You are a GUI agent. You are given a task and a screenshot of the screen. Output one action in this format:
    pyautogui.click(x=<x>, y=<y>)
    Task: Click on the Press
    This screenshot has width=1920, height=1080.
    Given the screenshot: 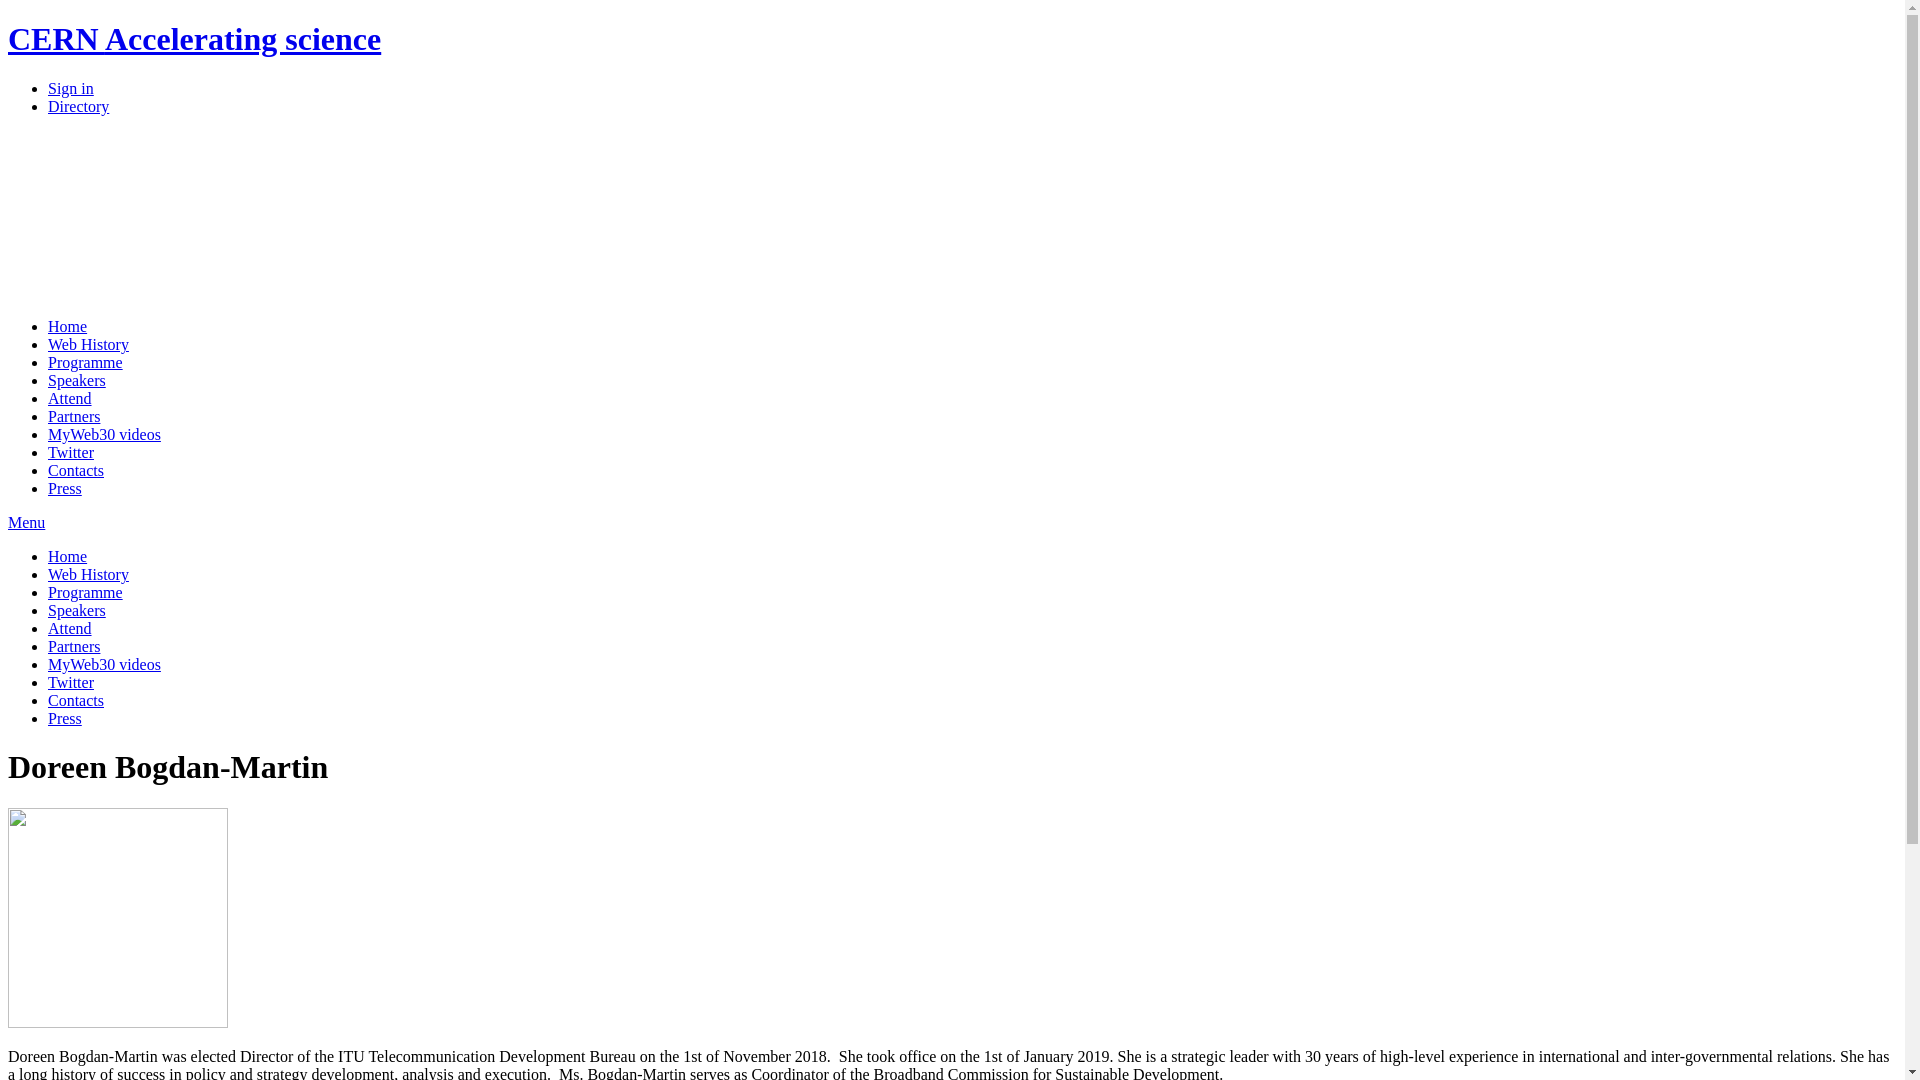 What is the action you would take?
    pyautogui.click(x=65, y=718)
    